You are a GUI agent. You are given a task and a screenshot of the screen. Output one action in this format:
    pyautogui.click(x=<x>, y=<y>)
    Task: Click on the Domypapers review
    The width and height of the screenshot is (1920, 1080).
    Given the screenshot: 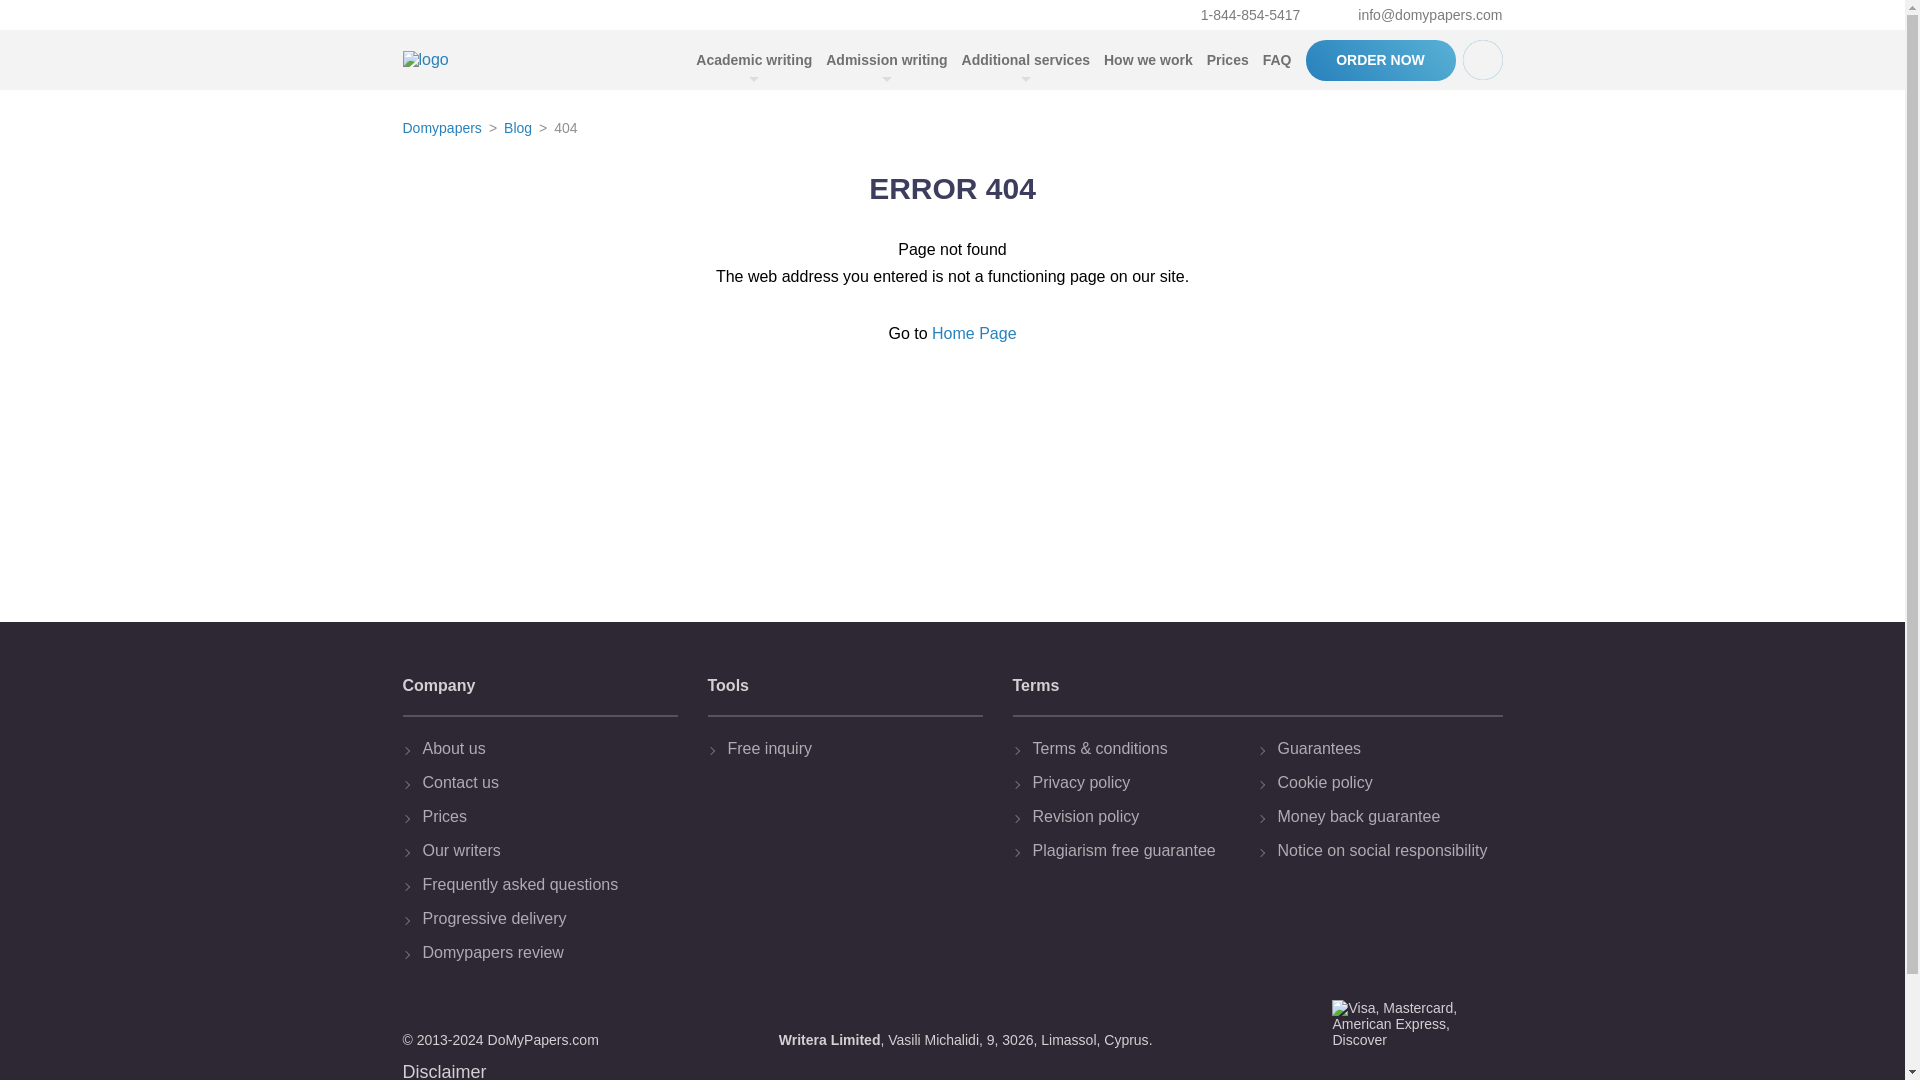 What is the action you would take?
    pyautogui.click(x=544, y=952)
    